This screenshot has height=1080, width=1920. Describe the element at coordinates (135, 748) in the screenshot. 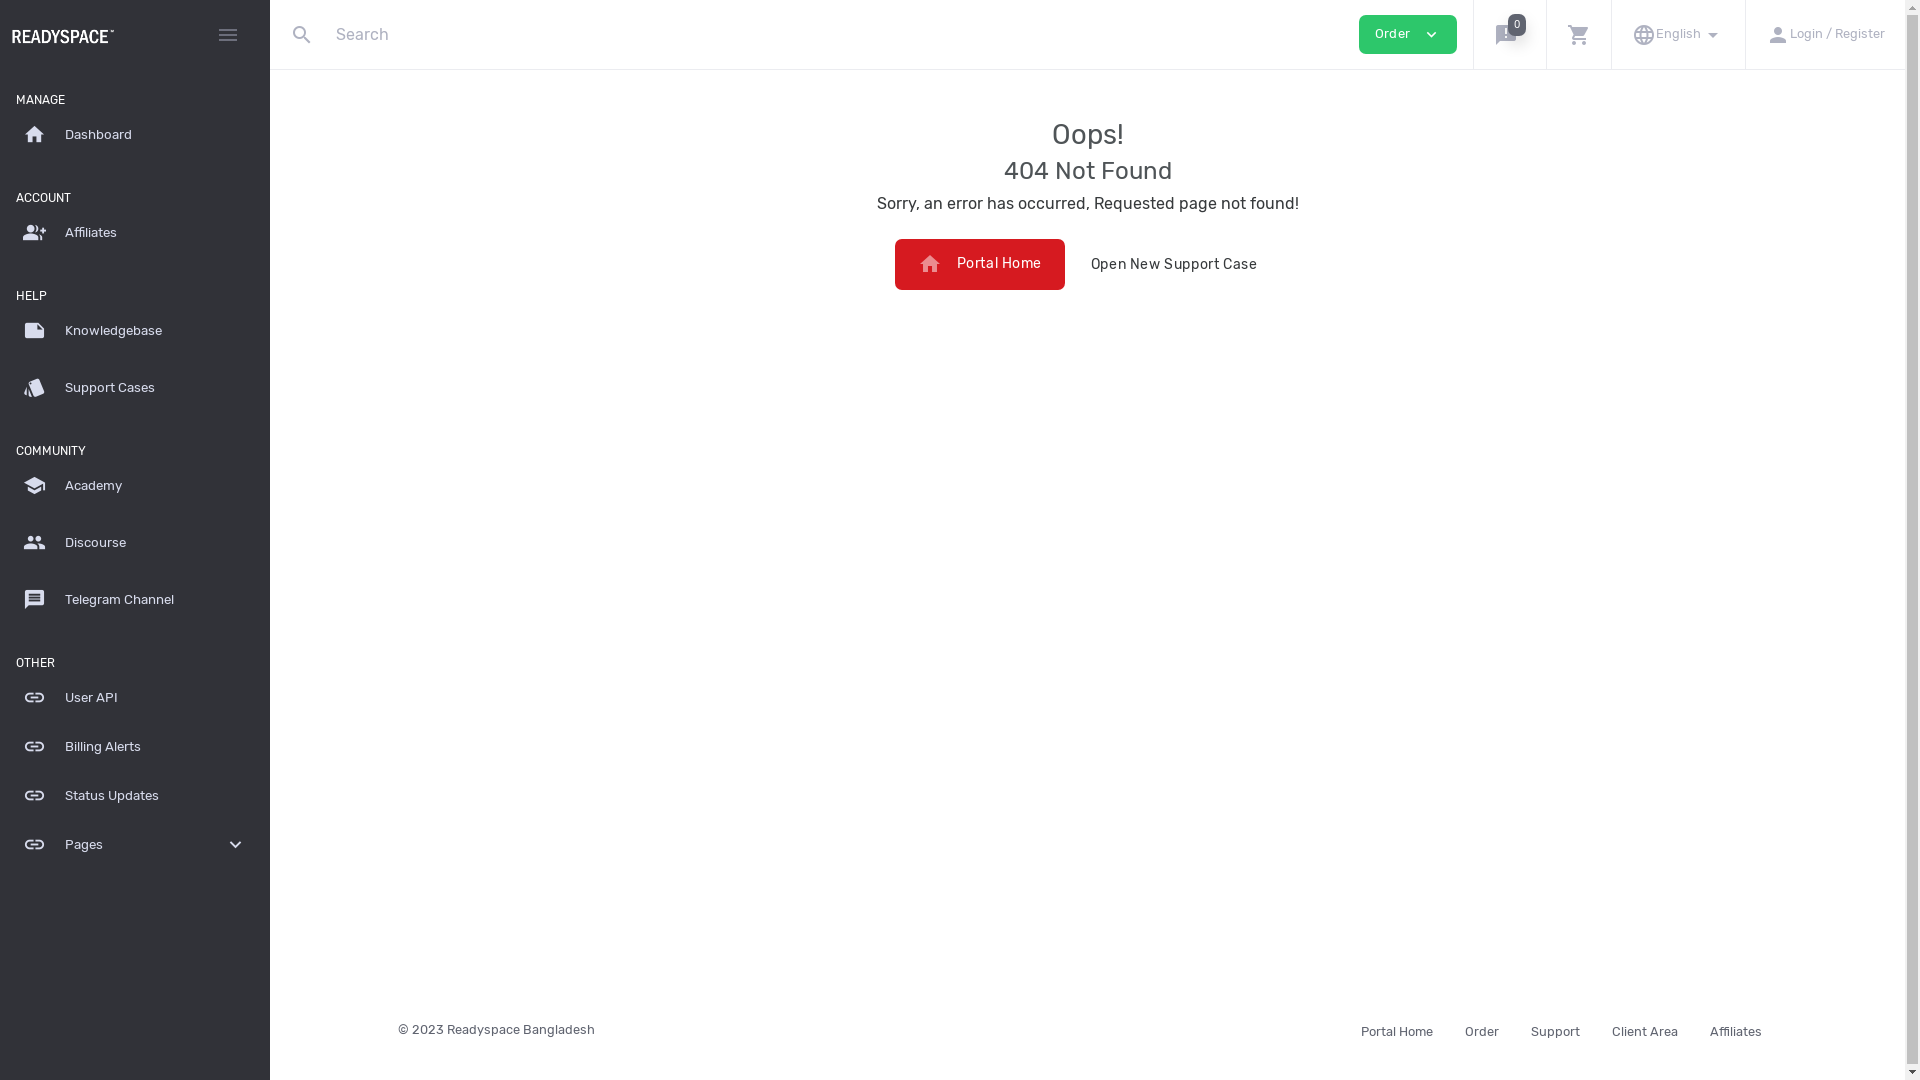

I see `link Billing Alerts` at that location.